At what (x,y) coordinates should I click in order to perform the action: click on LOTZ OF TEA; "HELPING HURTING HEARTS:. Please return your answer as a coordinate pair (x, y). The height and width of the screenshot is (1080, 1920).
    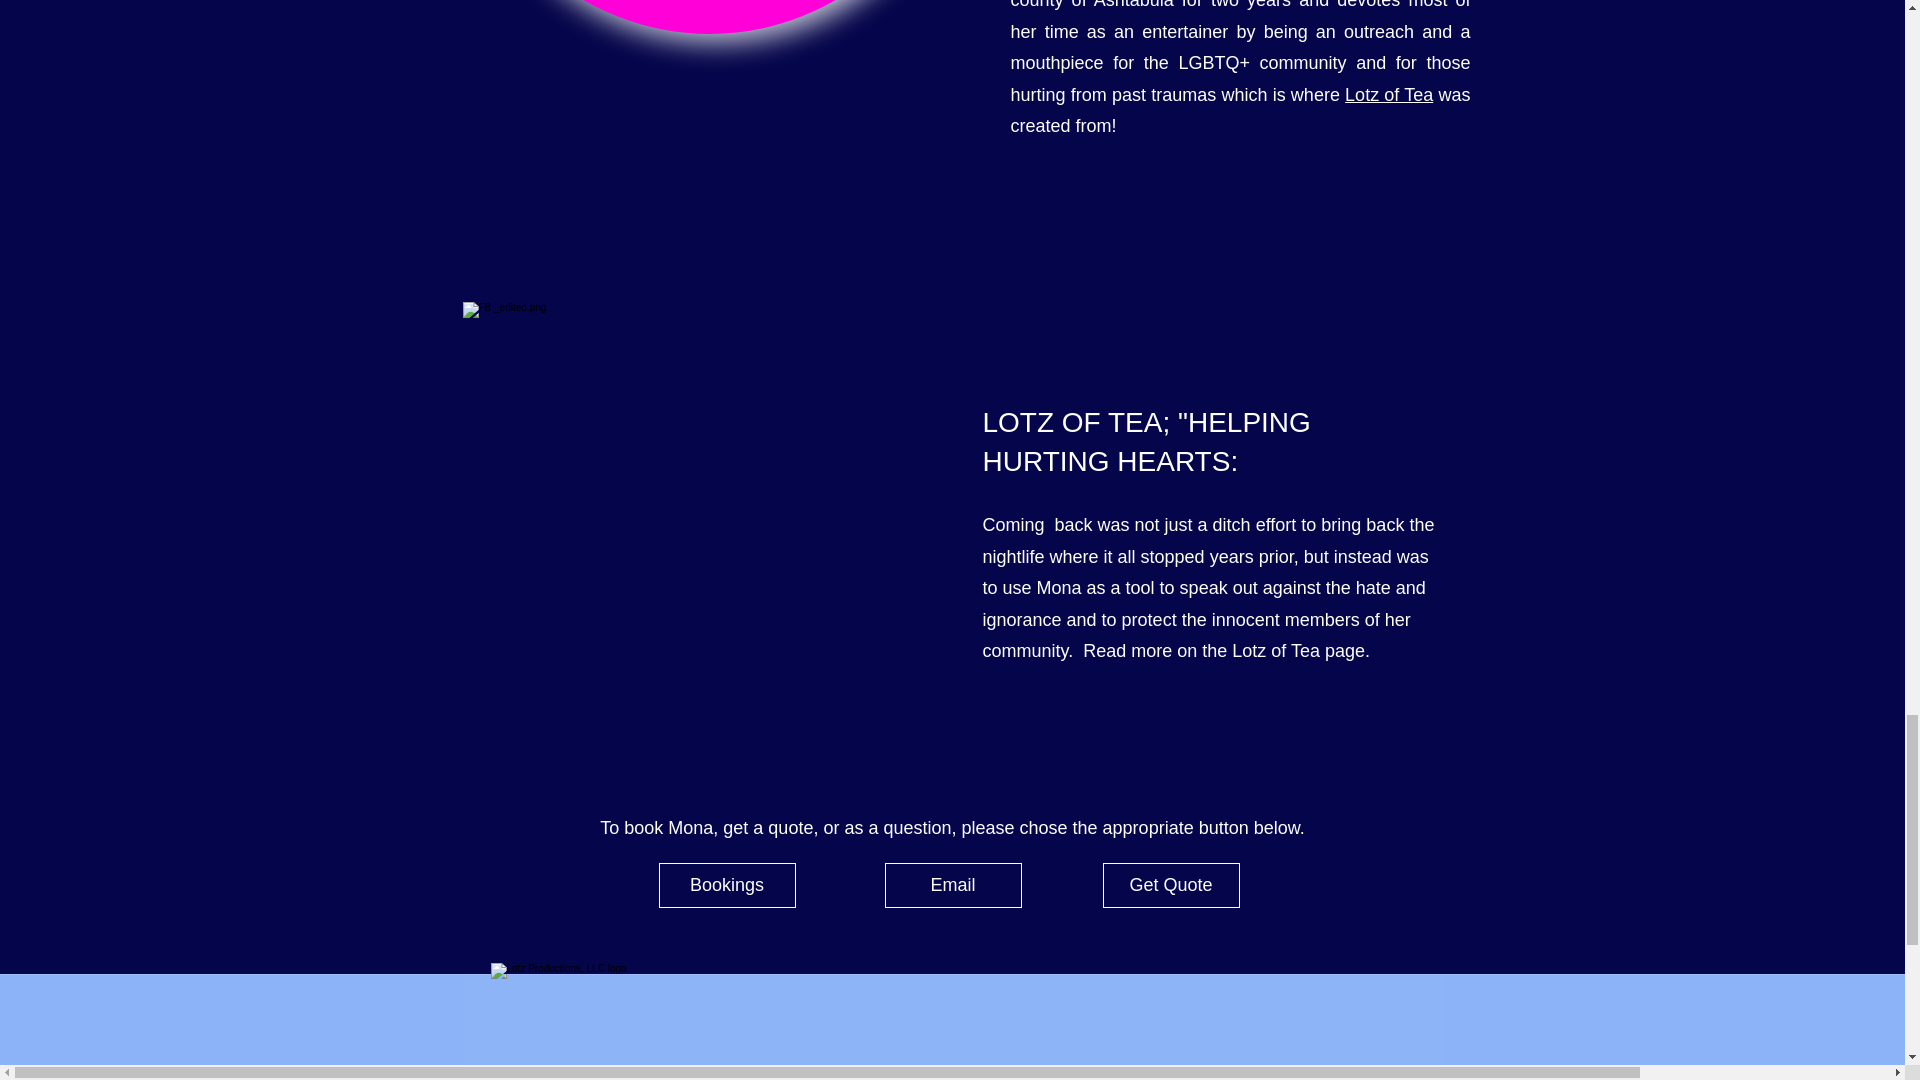
    Looking at the image, I should click on (1145, 442).